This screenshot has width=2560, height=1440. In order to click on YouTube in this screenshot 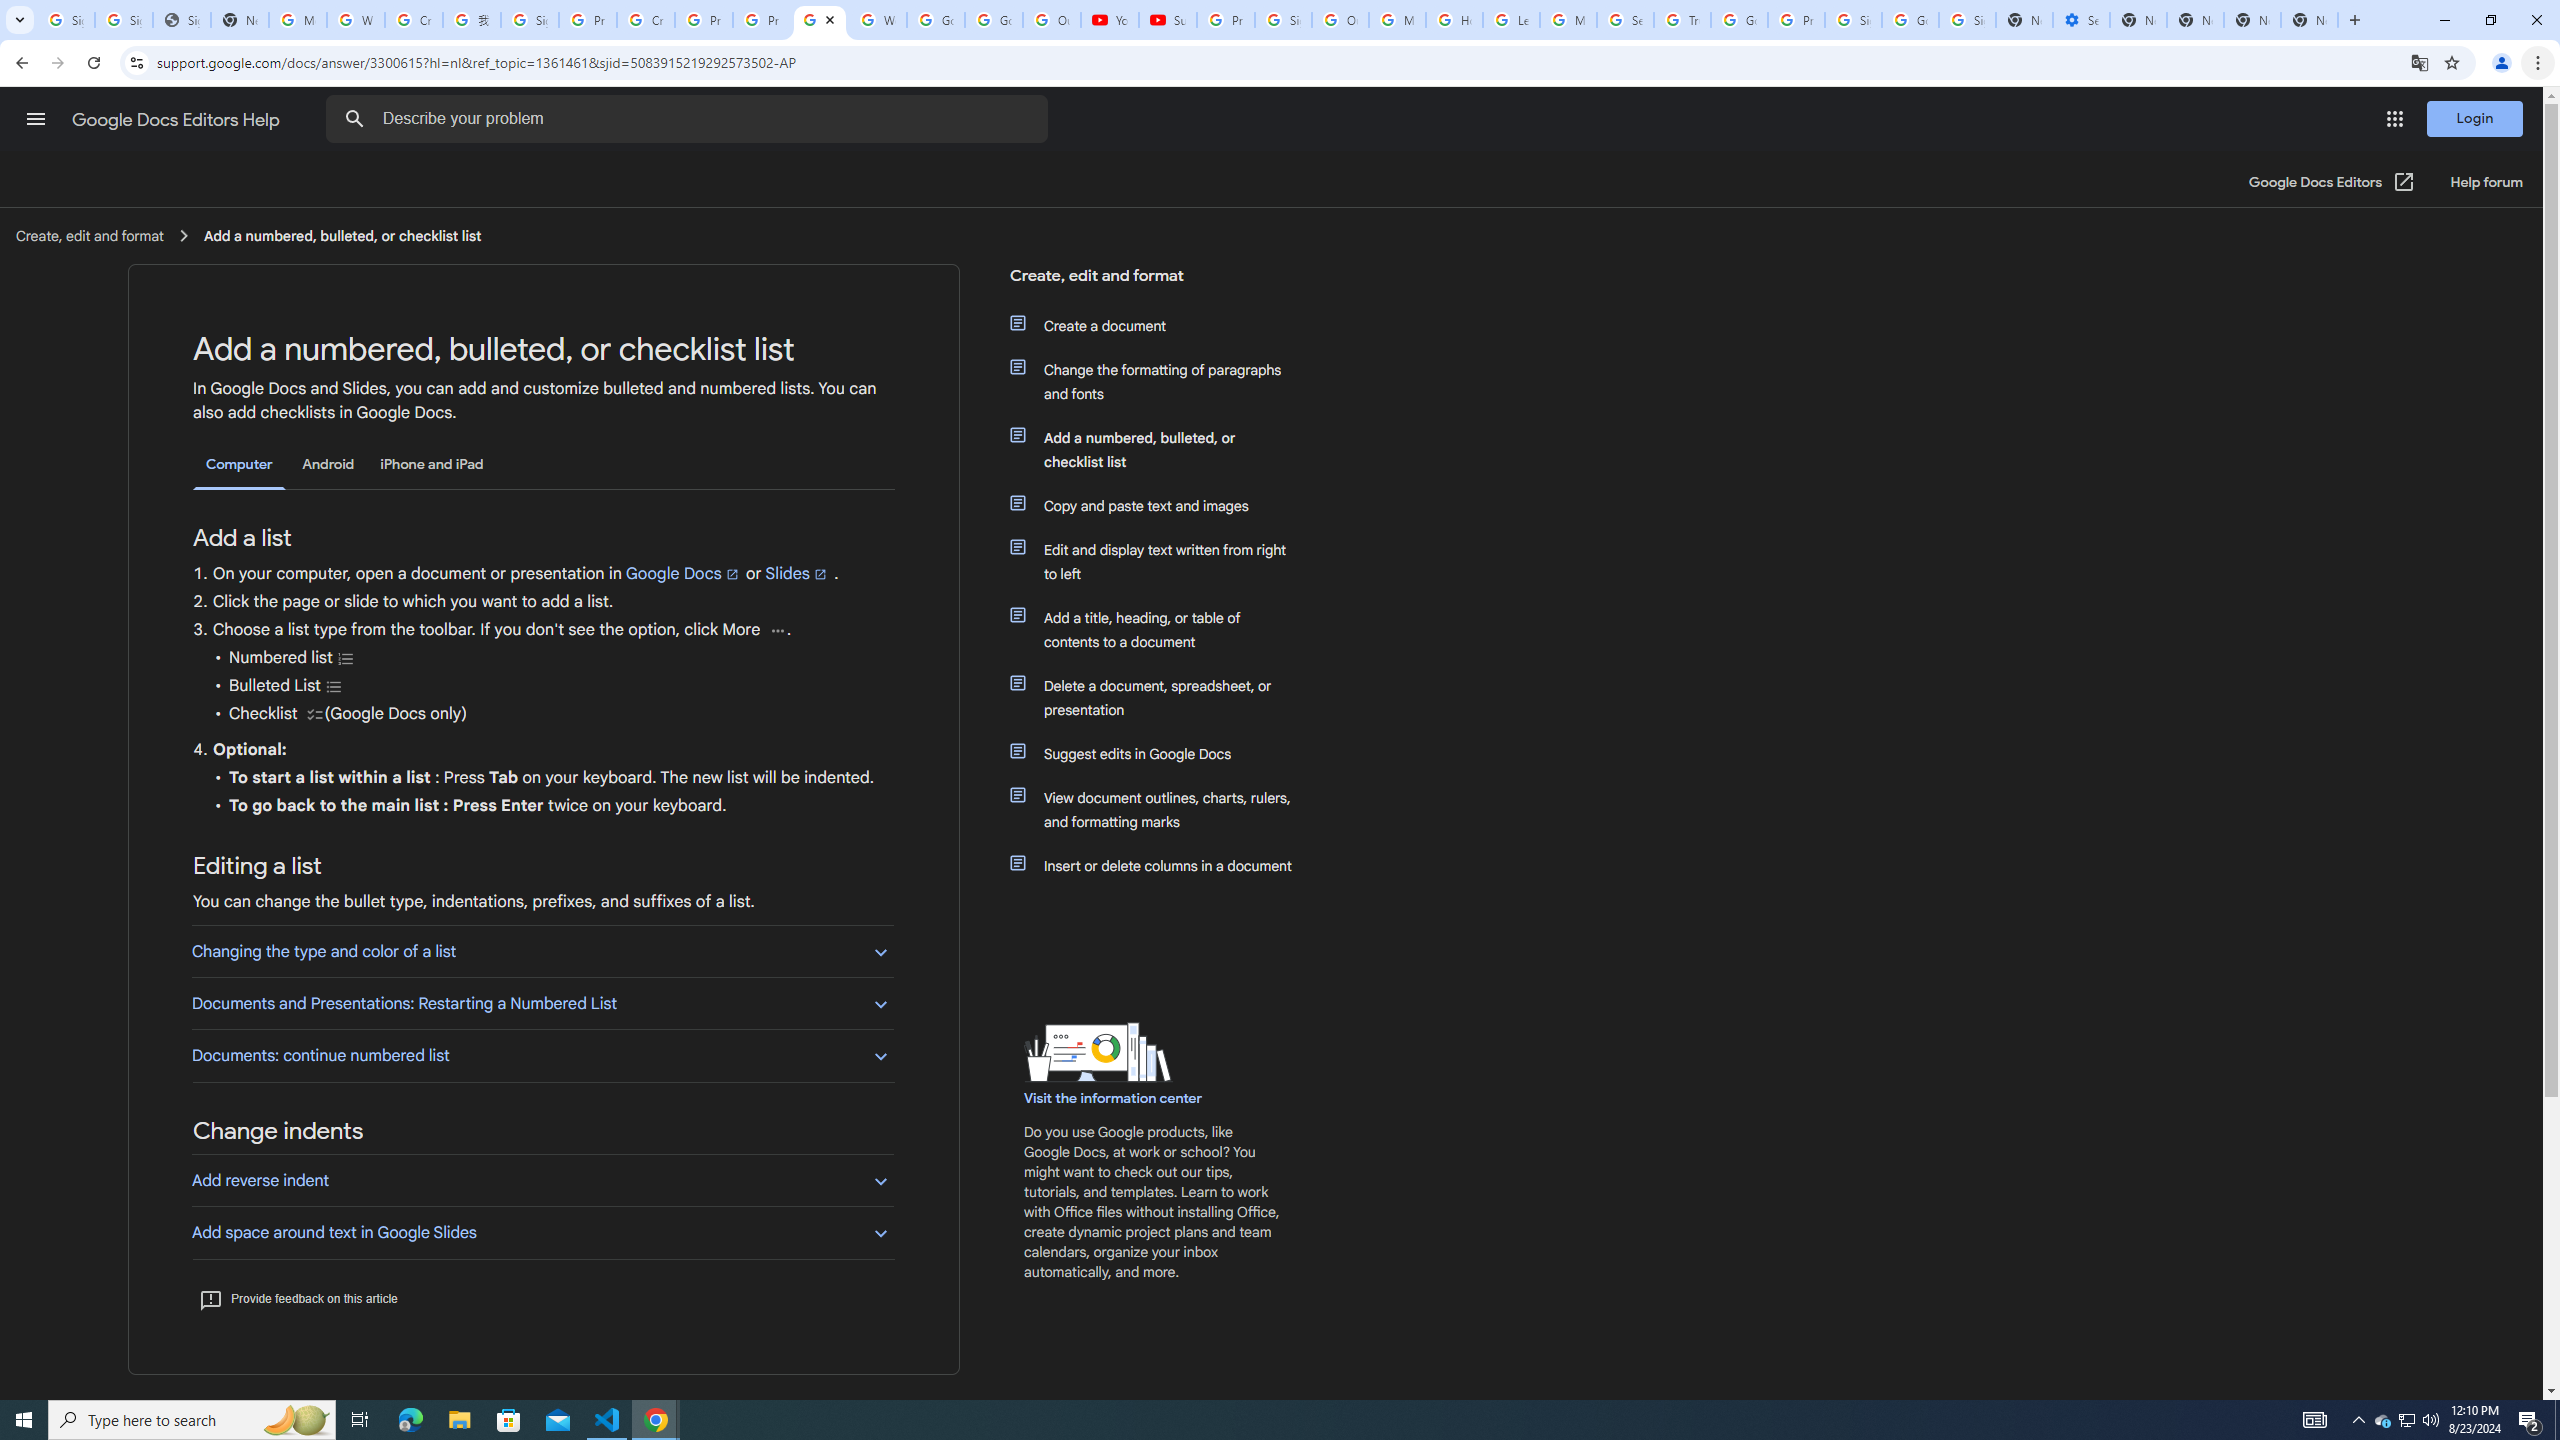, I will do `click(1109, 20)`.